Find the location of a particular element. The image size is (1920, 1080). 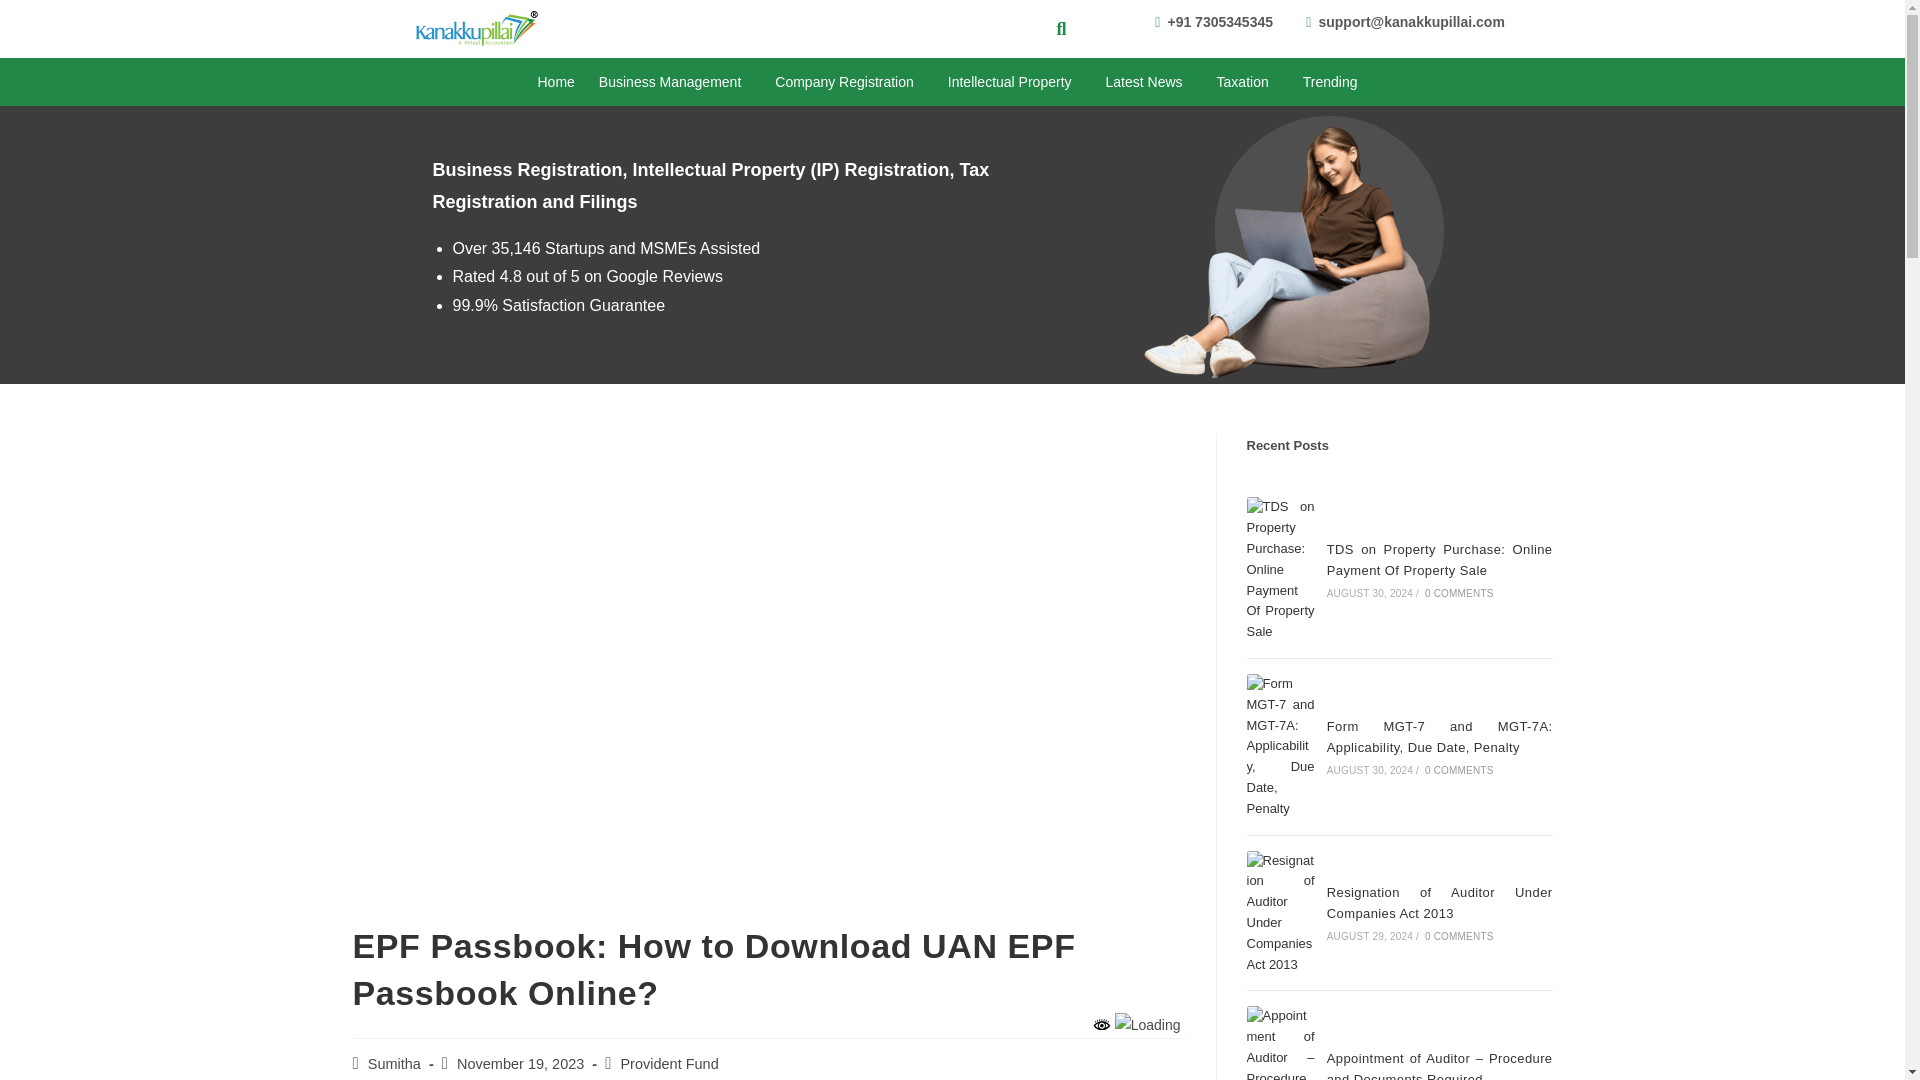

Intellectual Property is located at coordinates (1015, 82).